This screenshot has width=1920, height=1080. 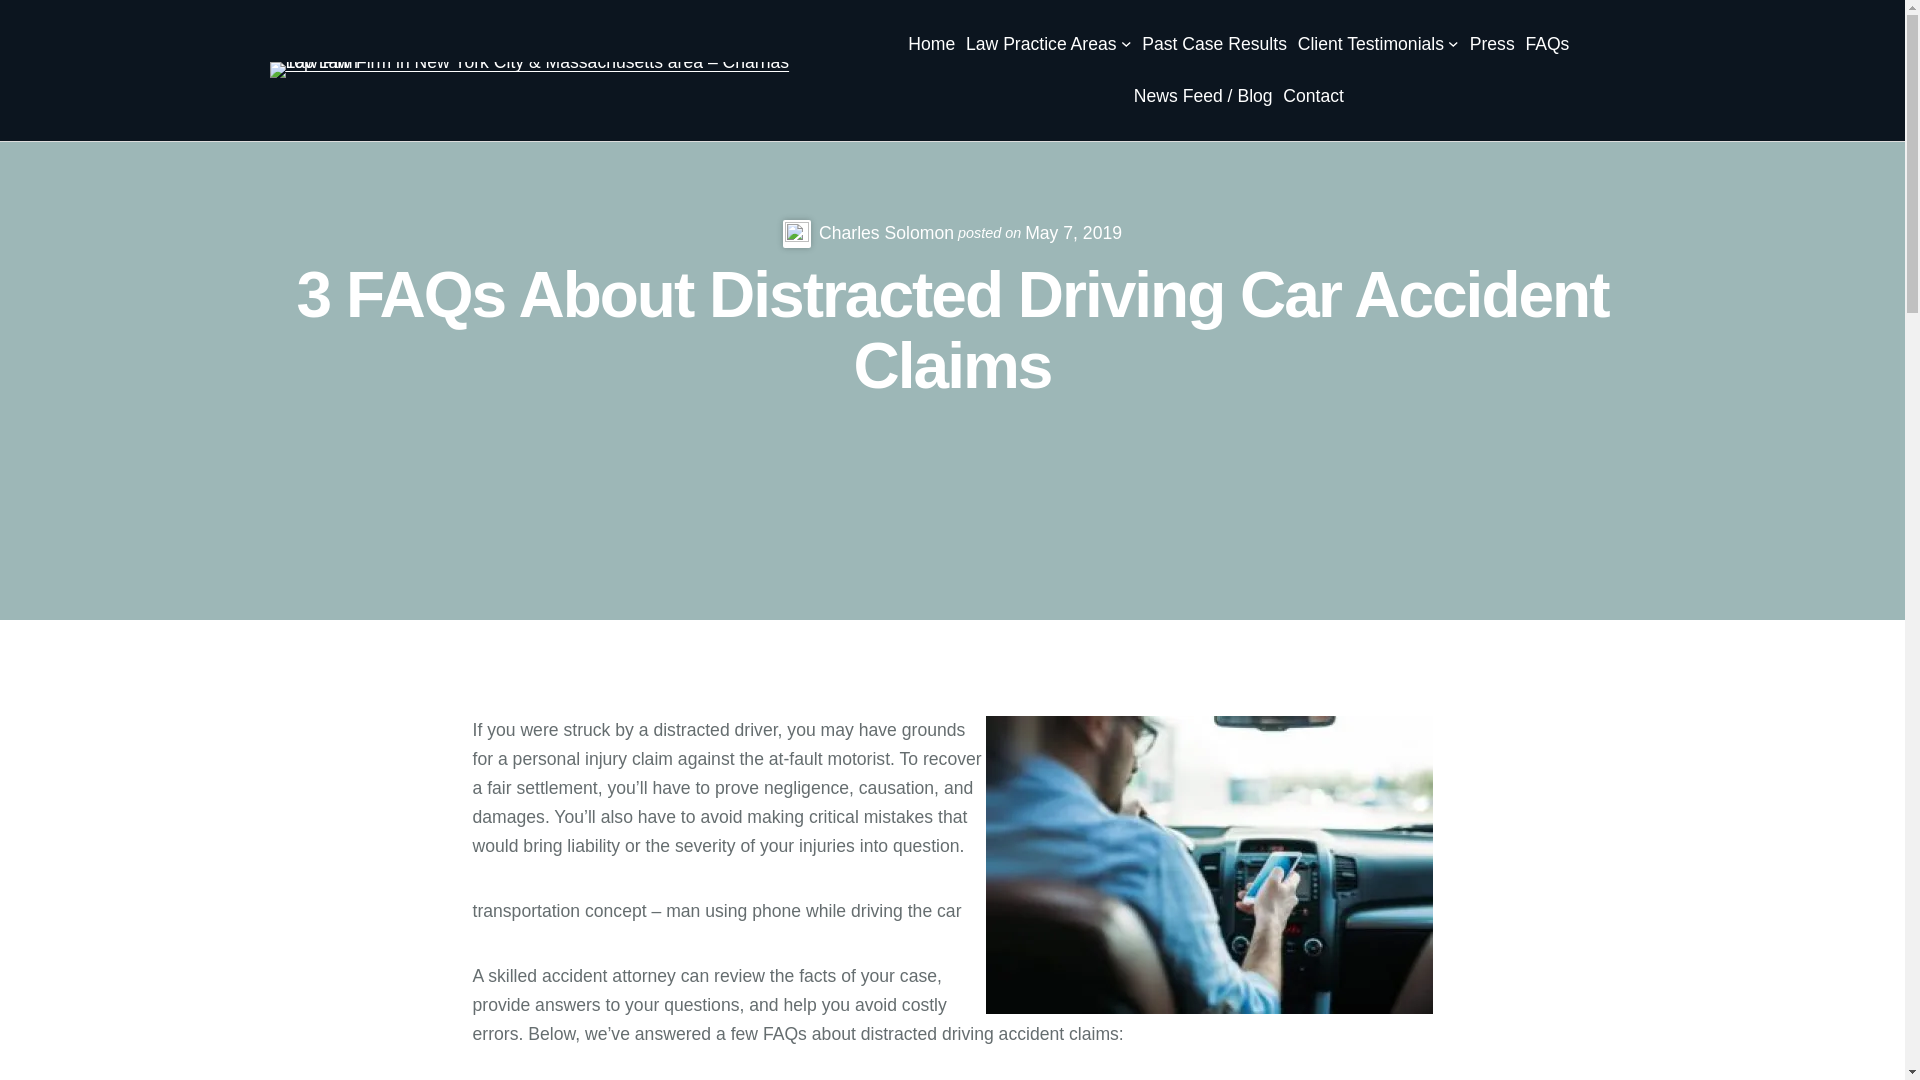 What do you see at coordinates (1041, 44) in the screenshot?
I see `Law Practice Areas` at bounding box center [1041, 44].